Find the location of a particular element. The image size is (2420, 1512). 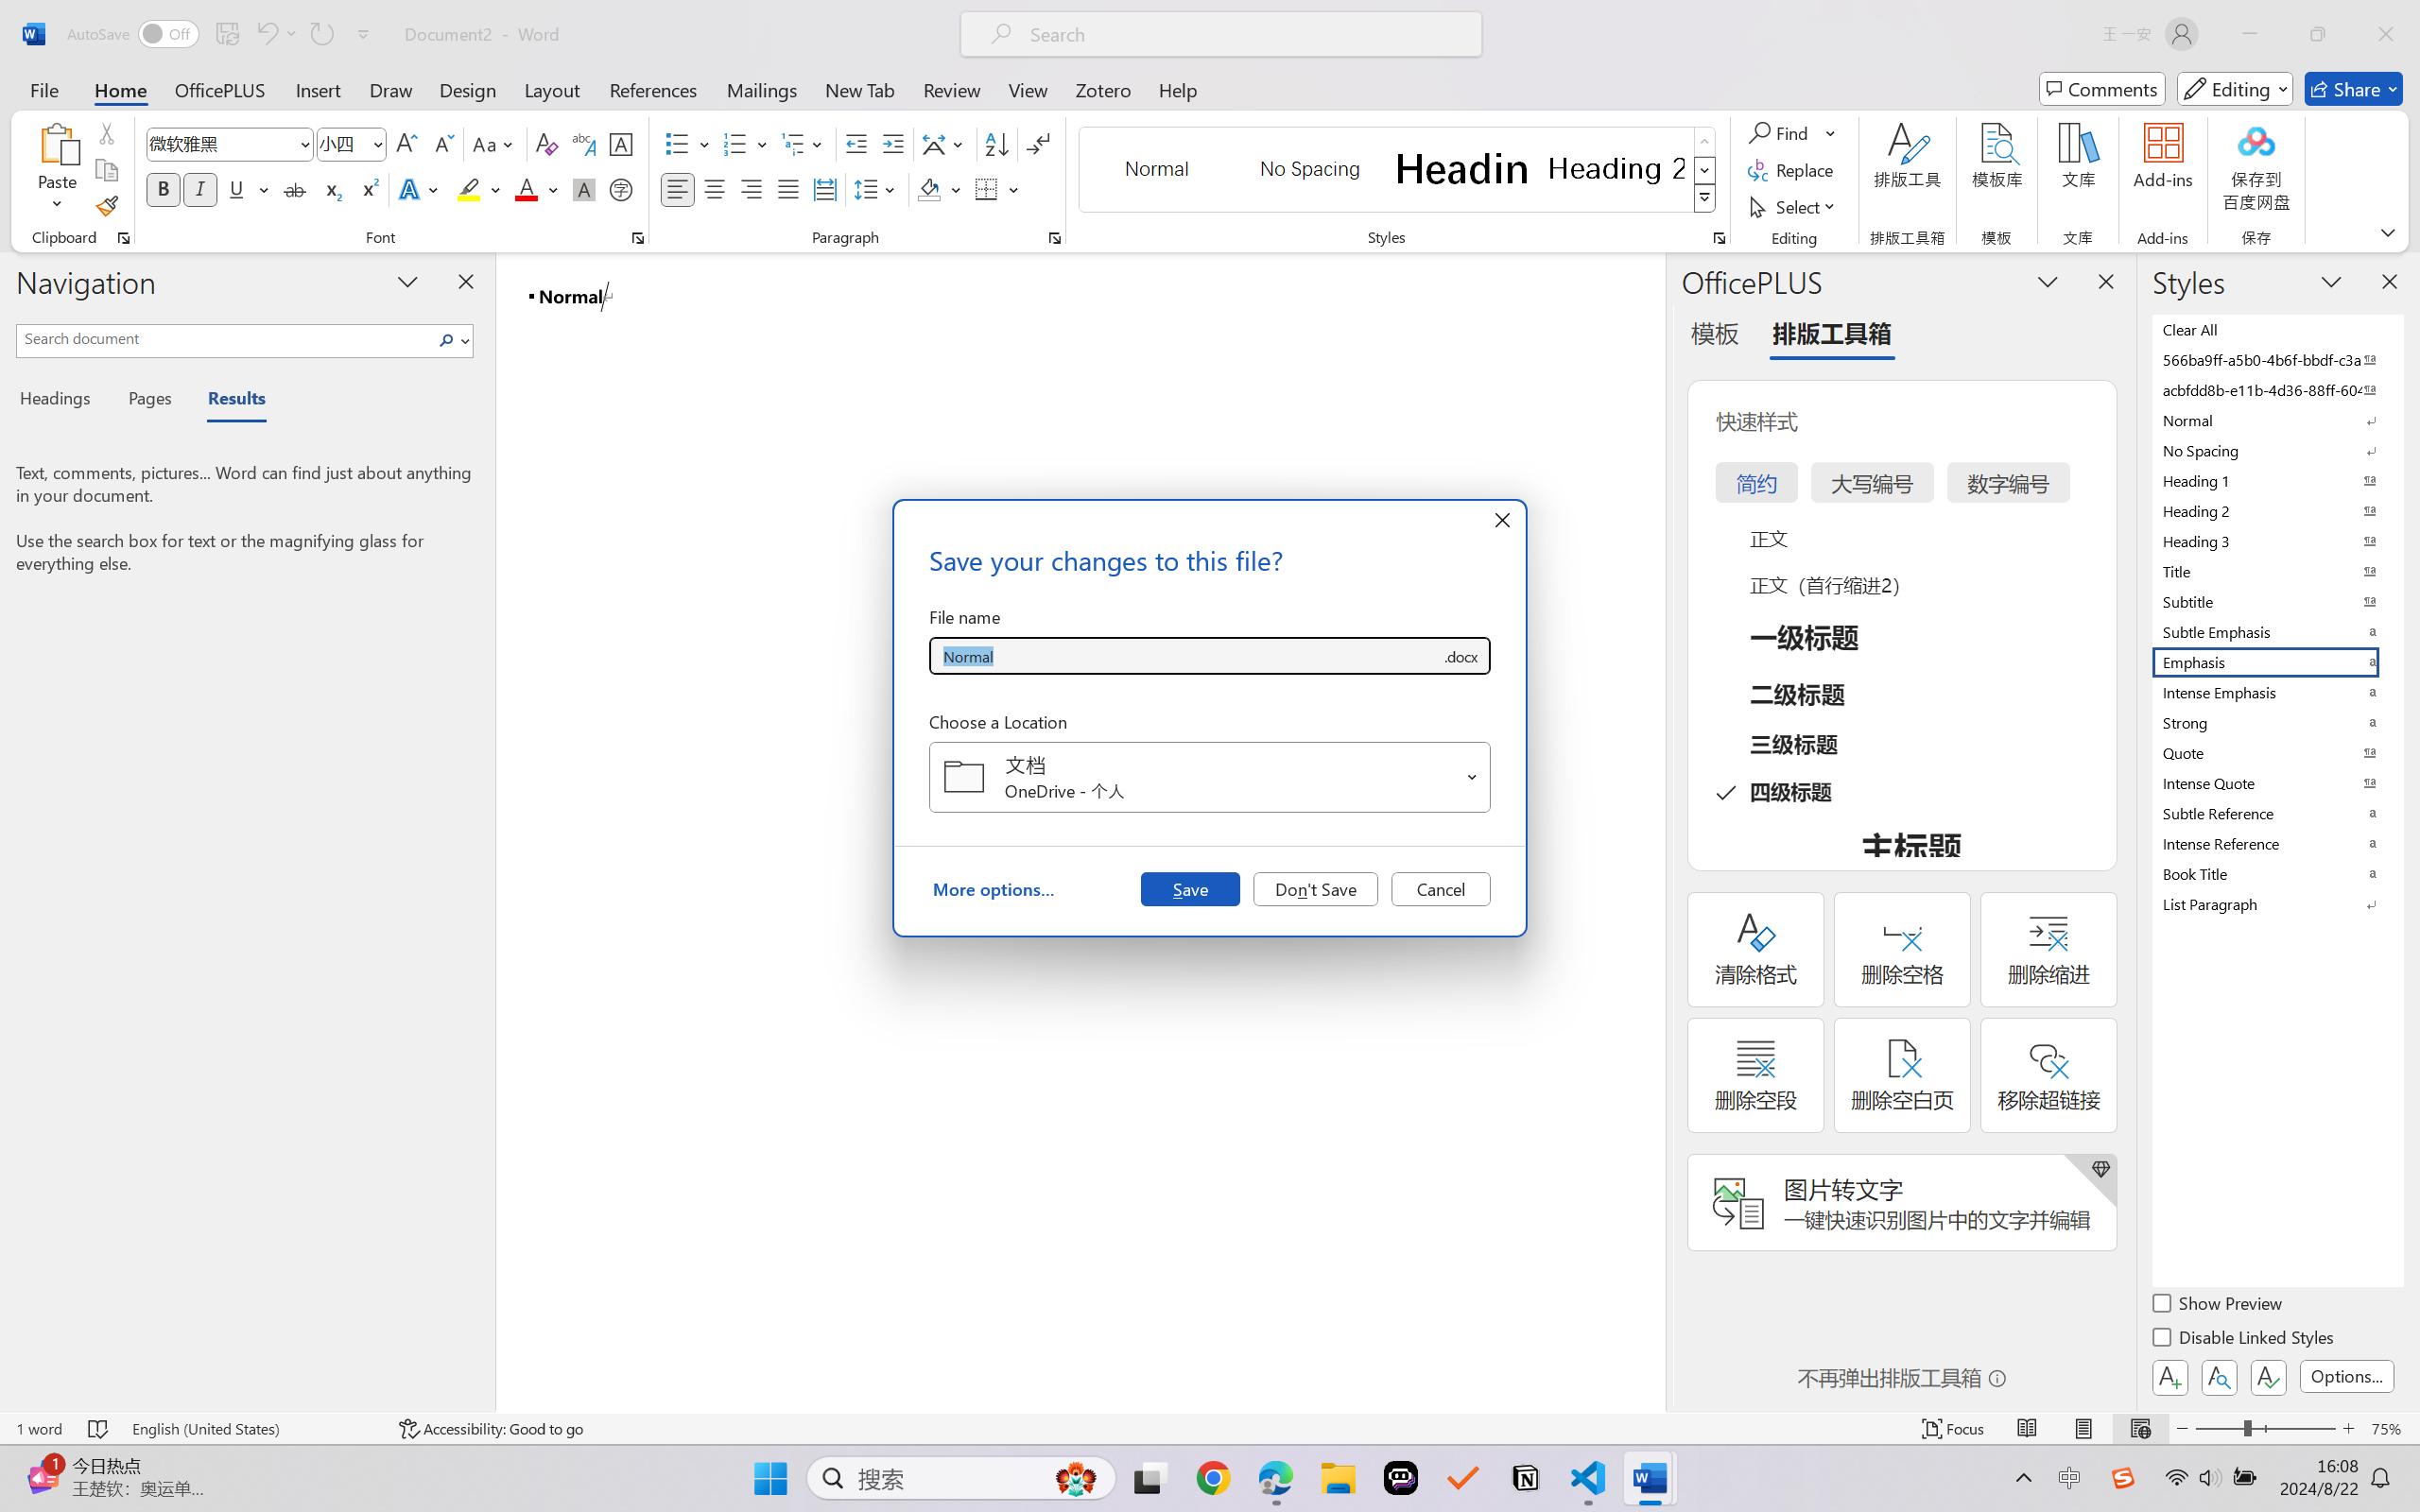

Font... is located at coordinates (637, 238).